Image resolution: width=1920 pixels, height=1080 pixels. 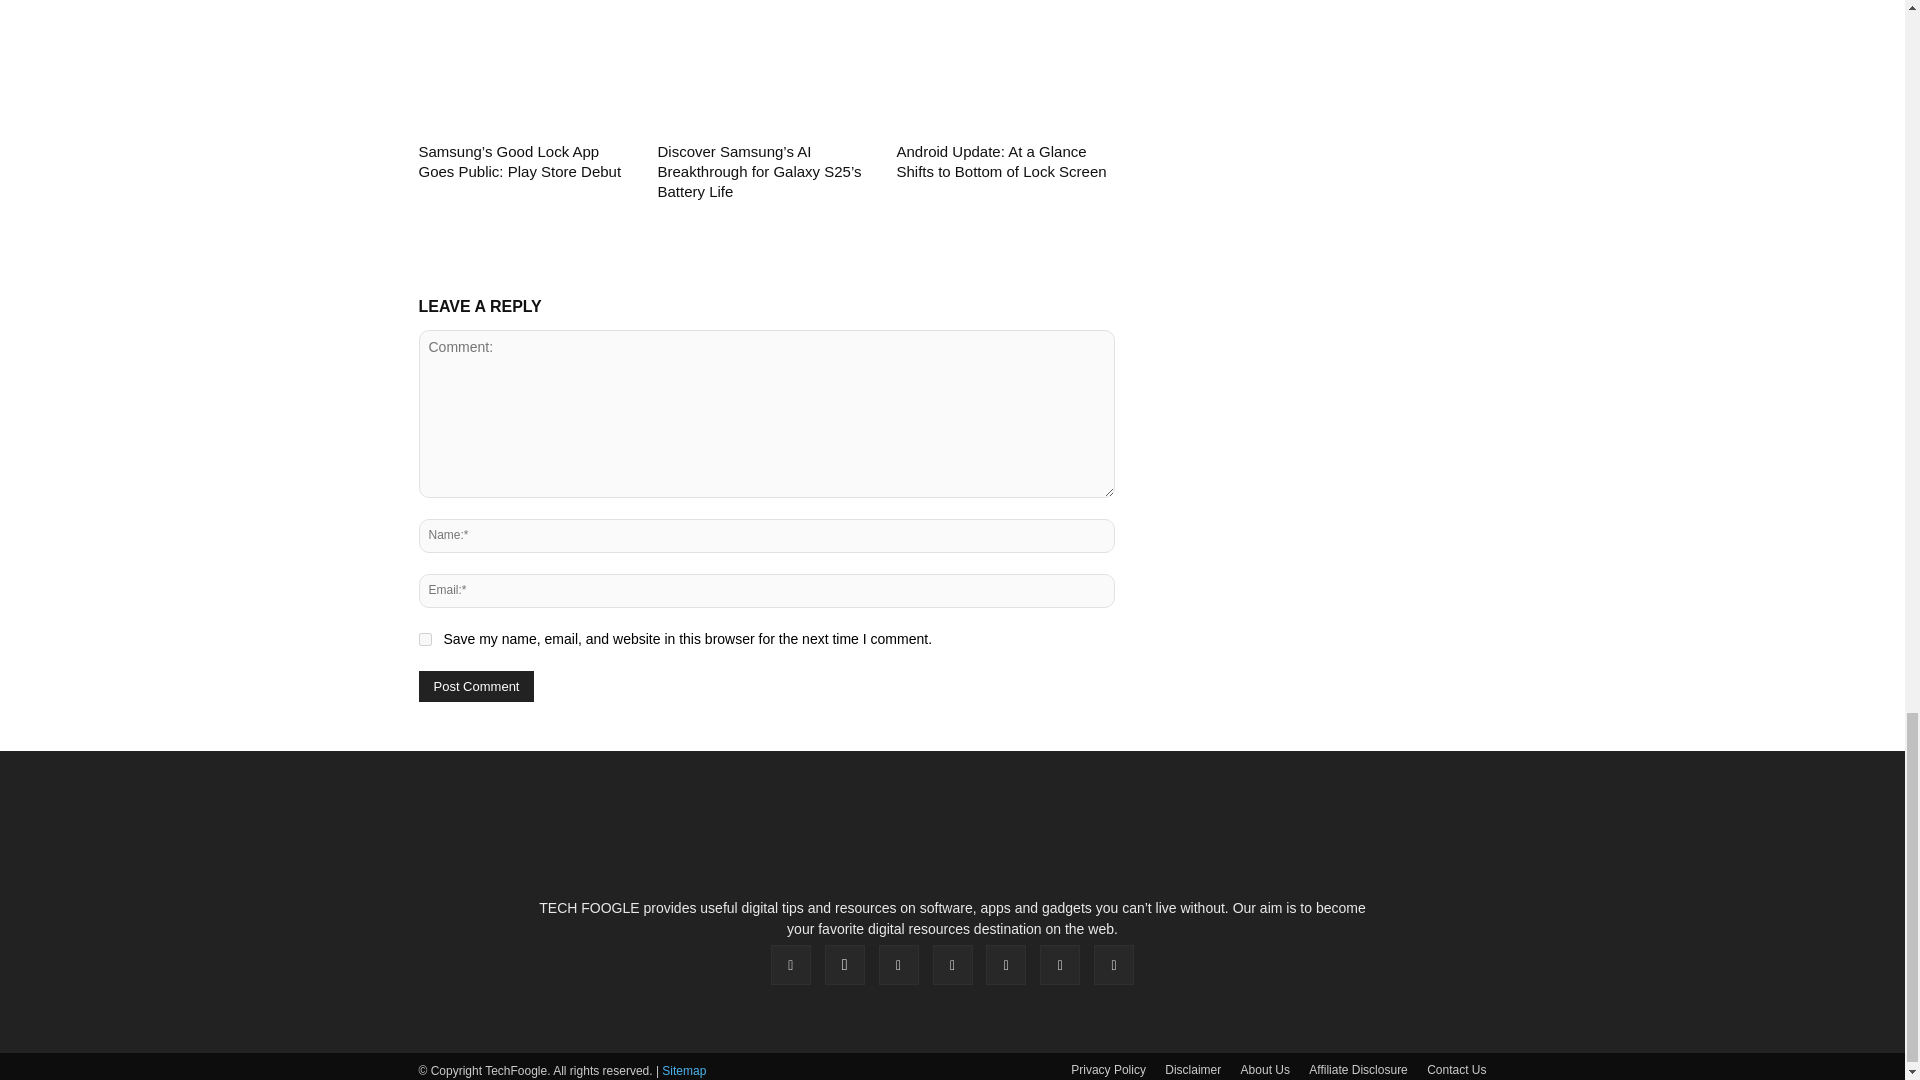 What do you see at coordinates (424, 638) in the screenshot?
I see `yes` at bounding box center [424, 638].